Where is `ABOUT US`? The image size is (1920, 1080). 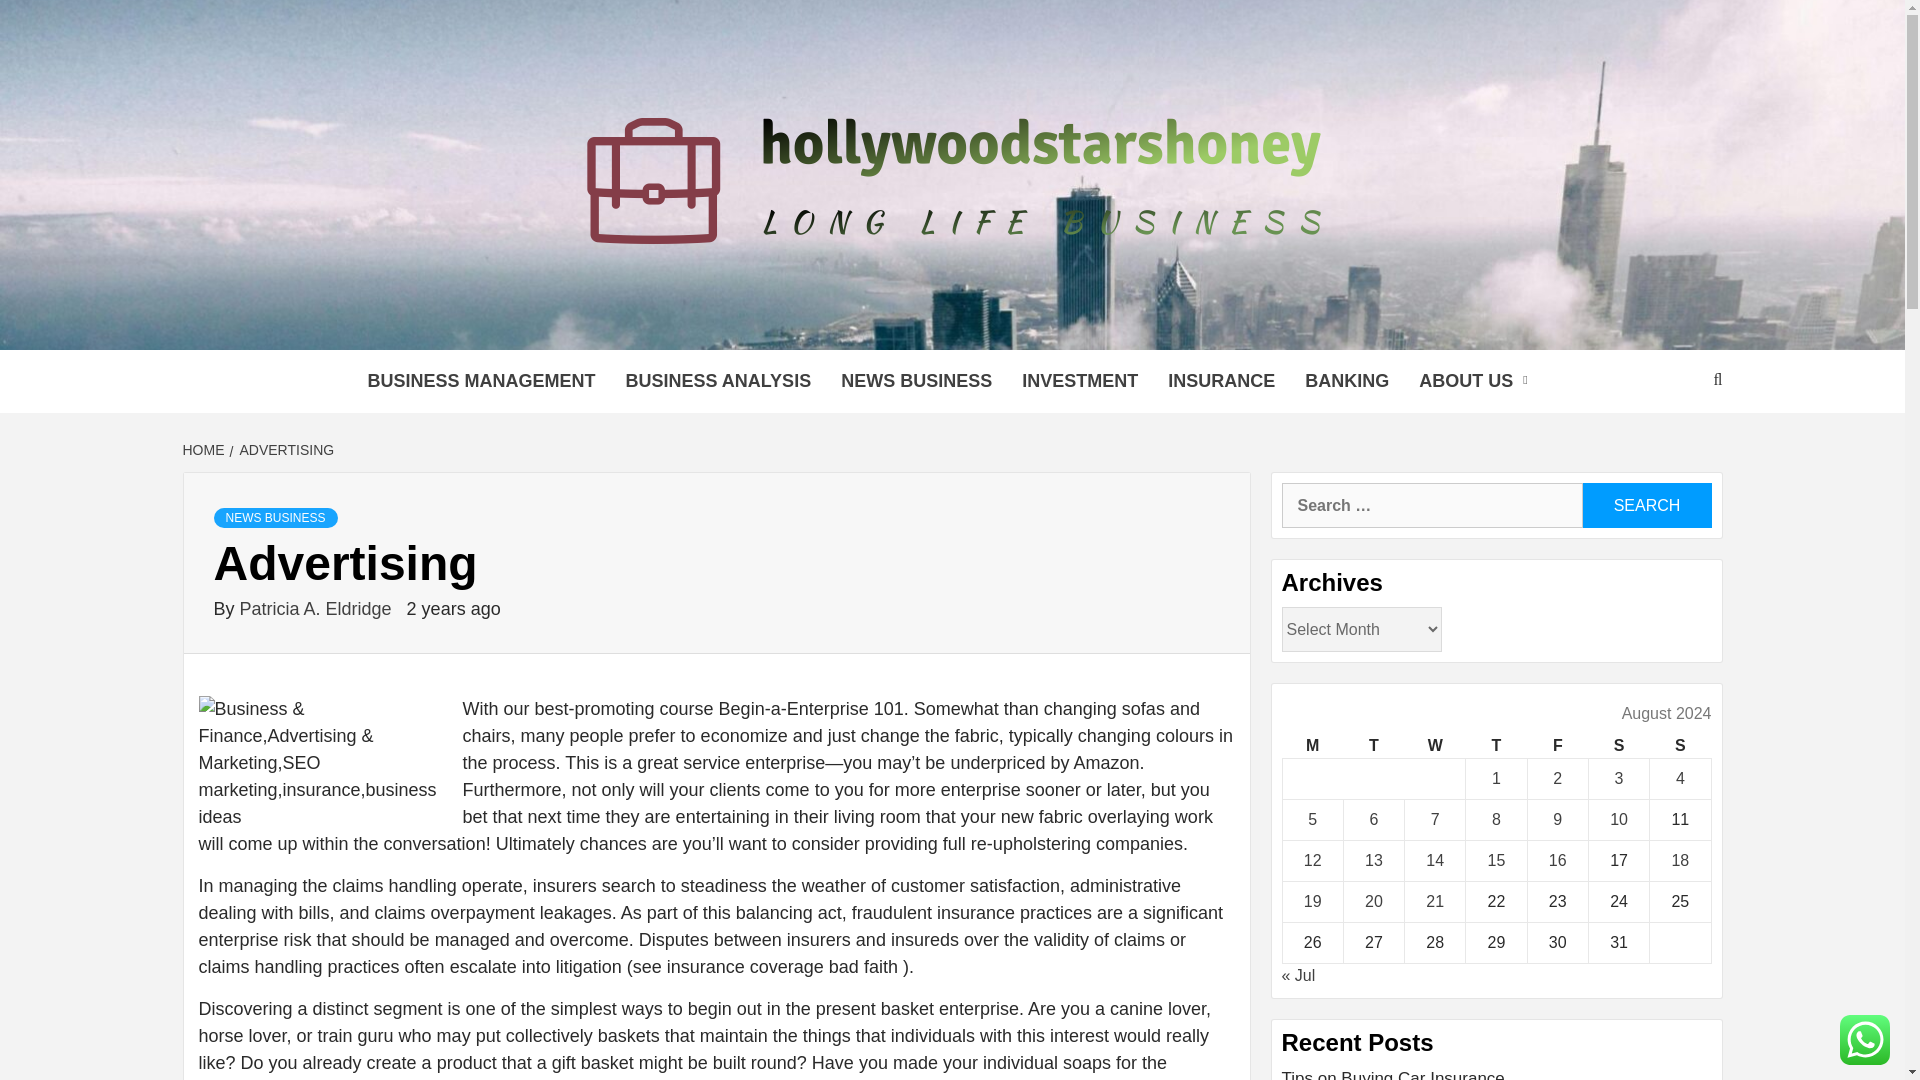
ABOUT US is located at coordinates (1477, 380).